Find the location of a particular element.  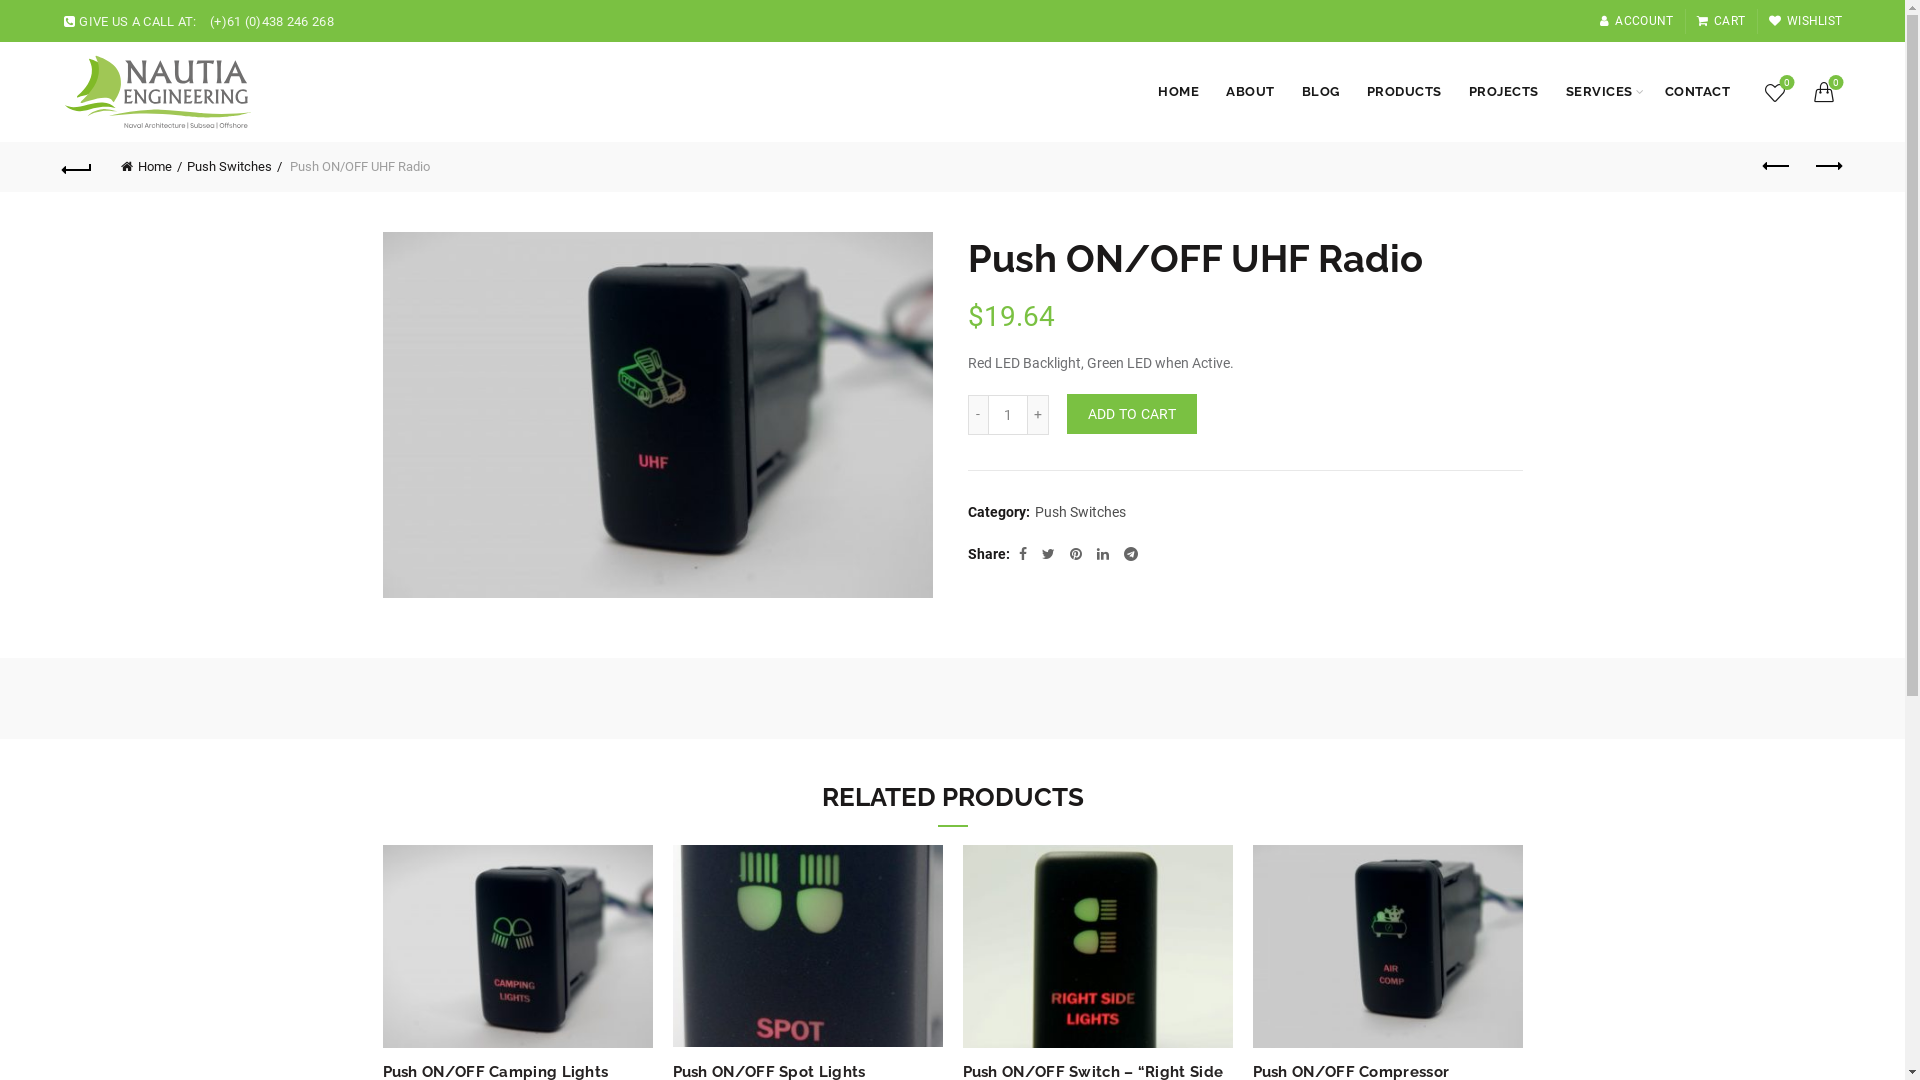

uhf is located at coordinates (657, 415).